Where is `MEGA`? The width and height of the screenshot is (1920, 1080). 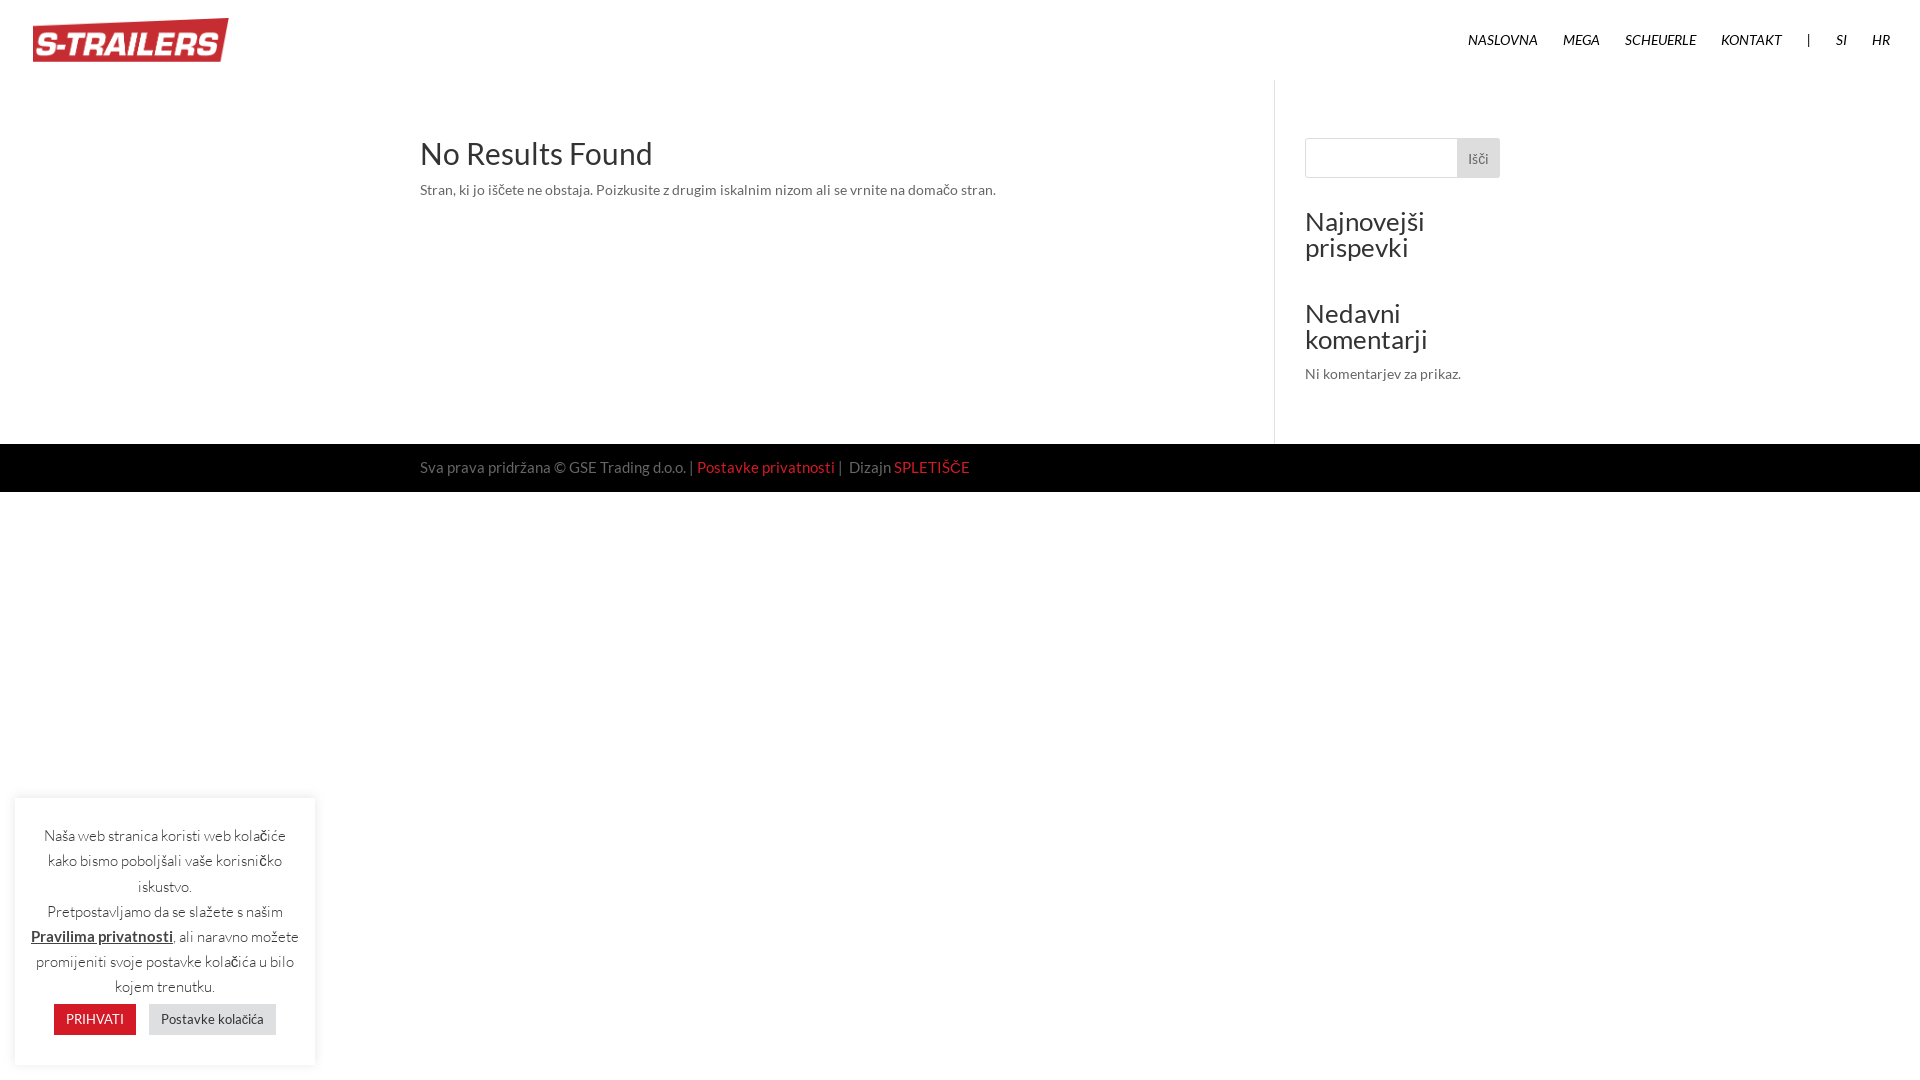
MEGA is located at coordinates (1582, 56).